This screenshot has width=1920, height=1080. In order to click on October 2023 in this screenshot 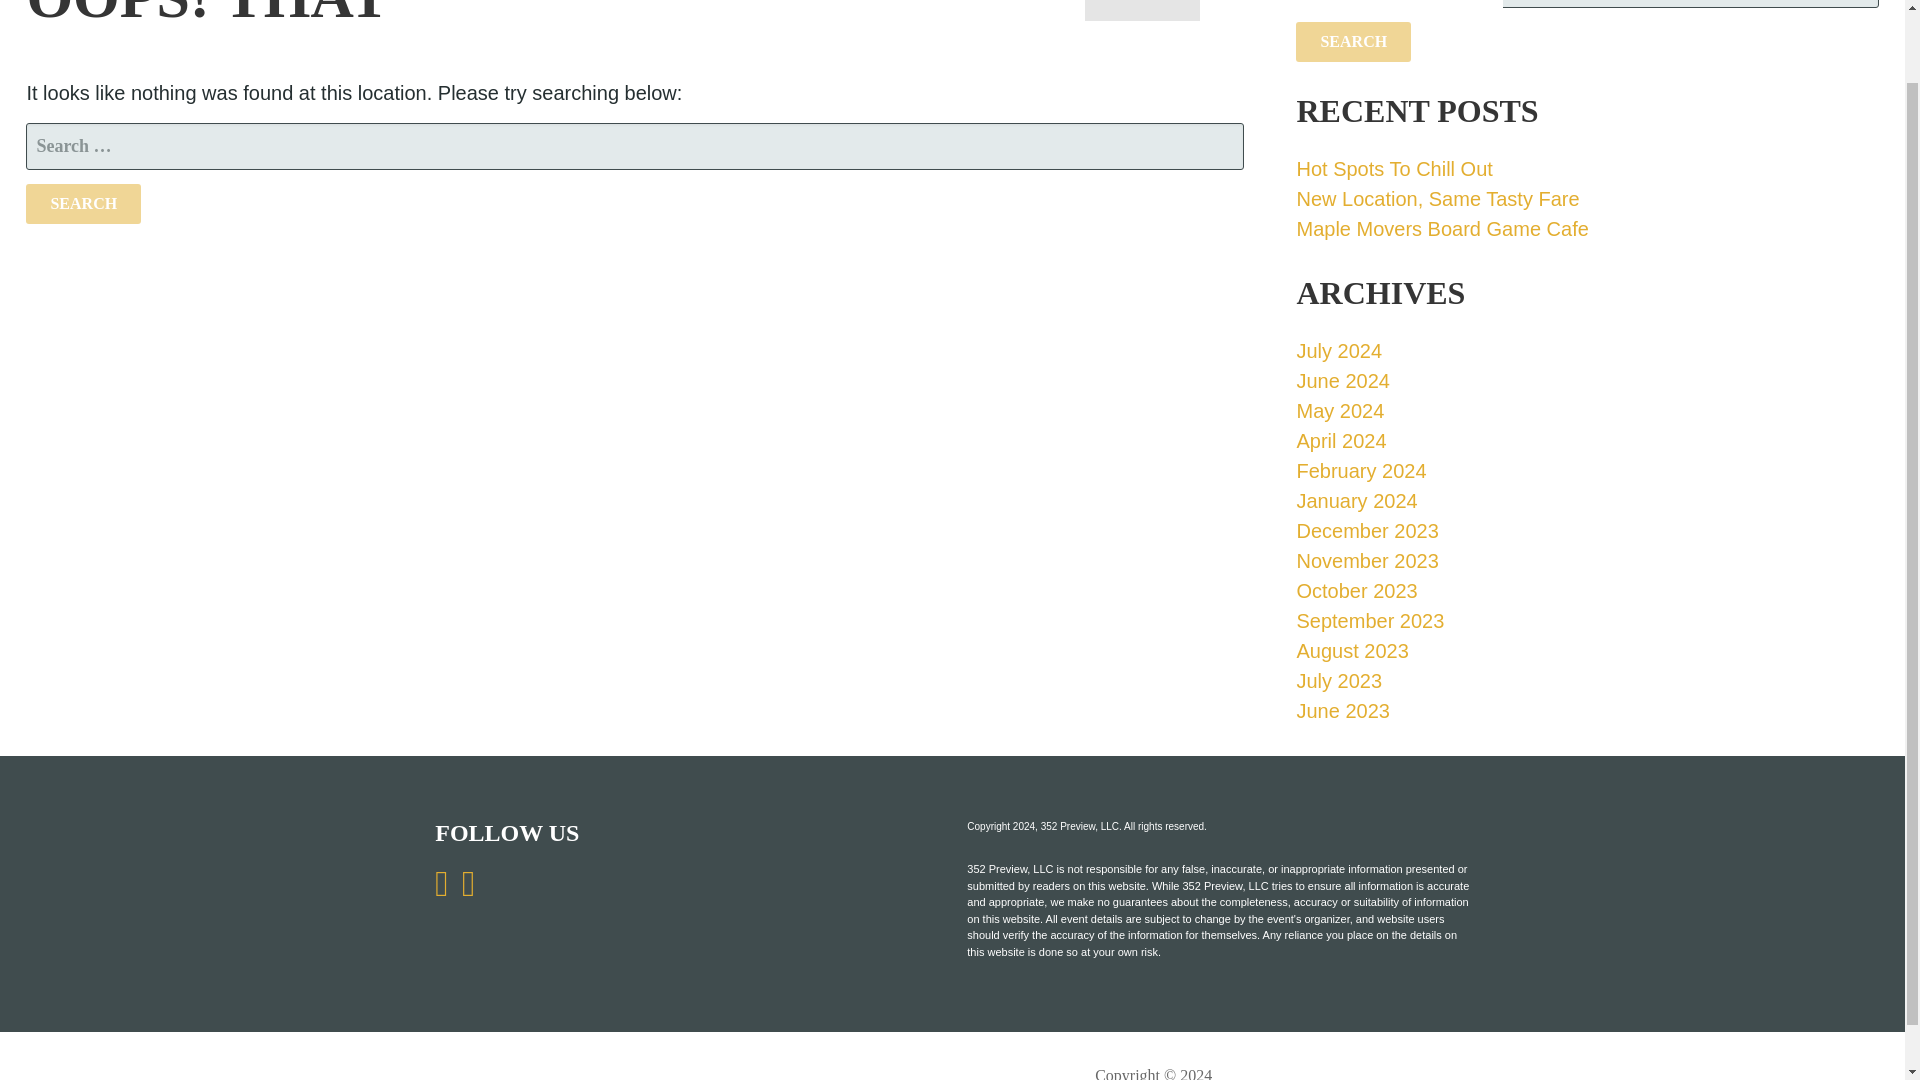, I will do `click(1356, 590)`.